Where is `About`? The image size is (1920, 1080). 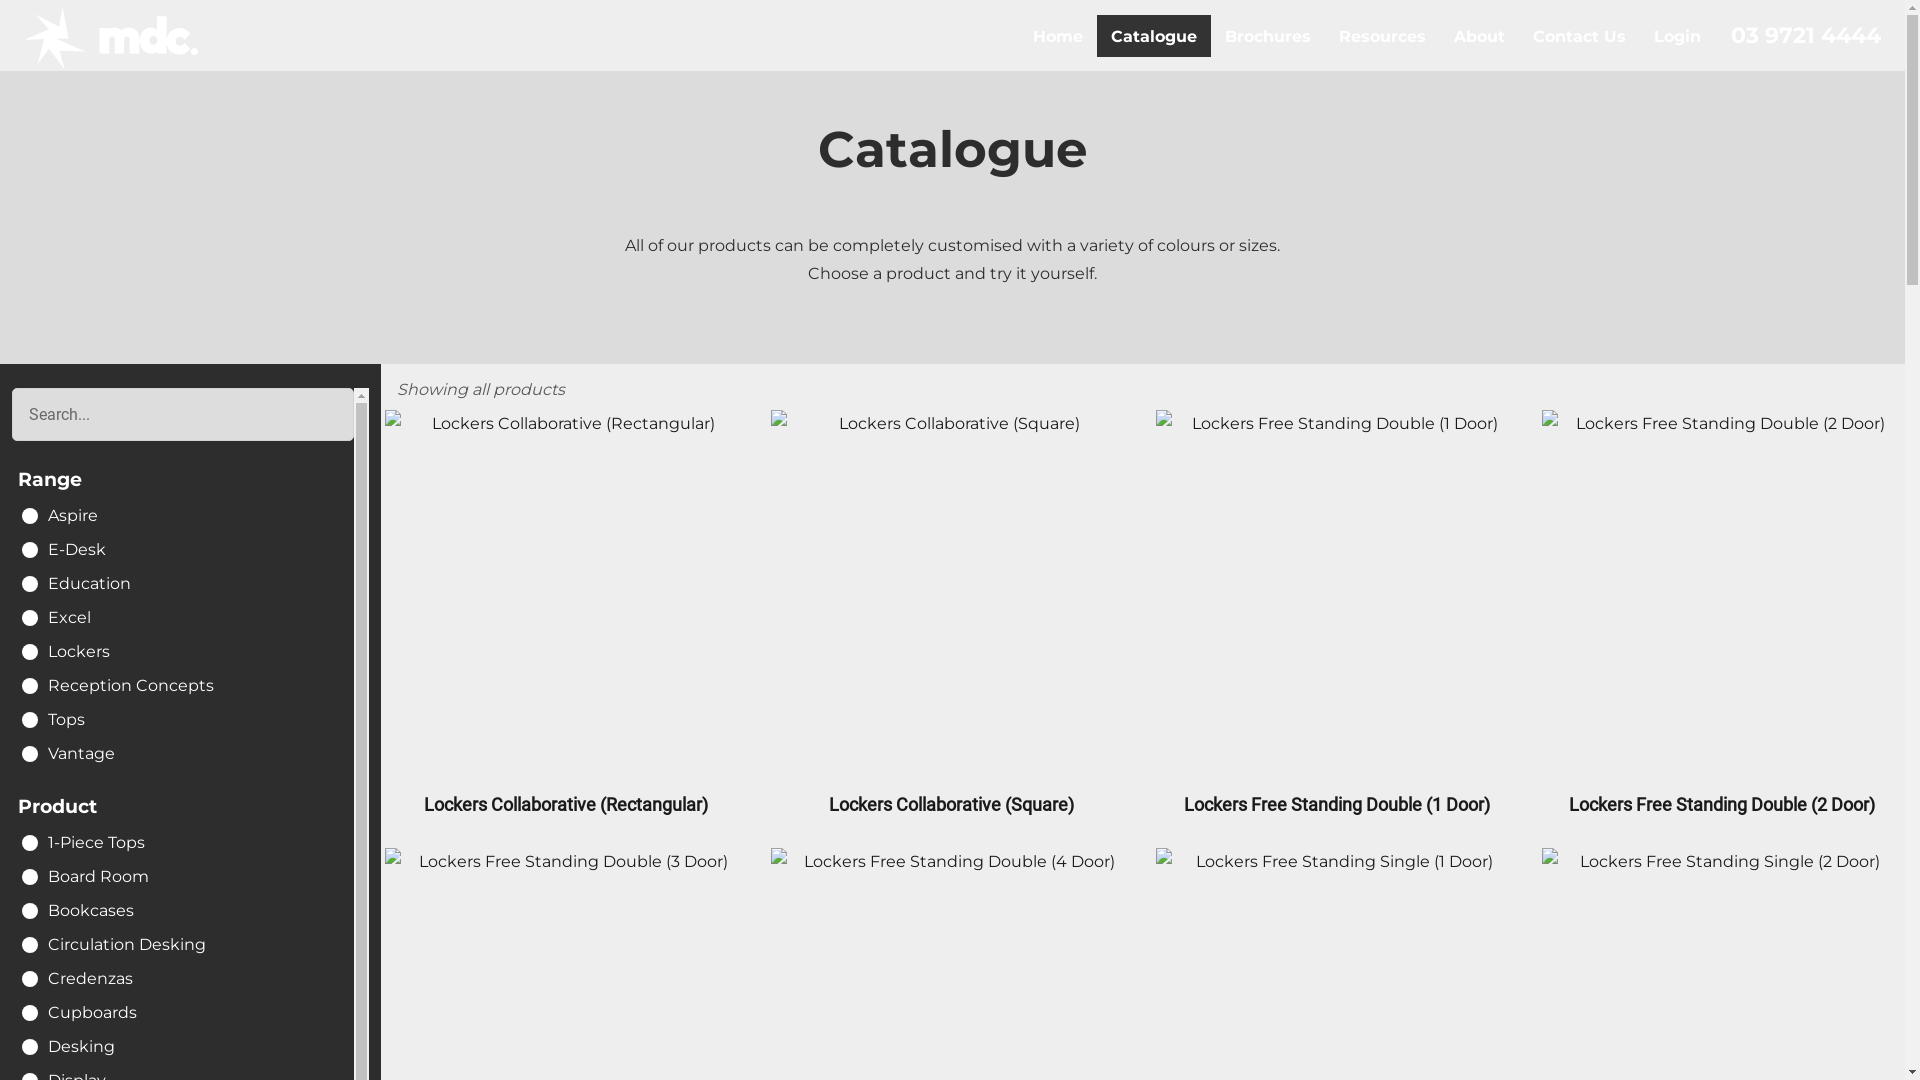
About is located at coordinates (1480, 36).